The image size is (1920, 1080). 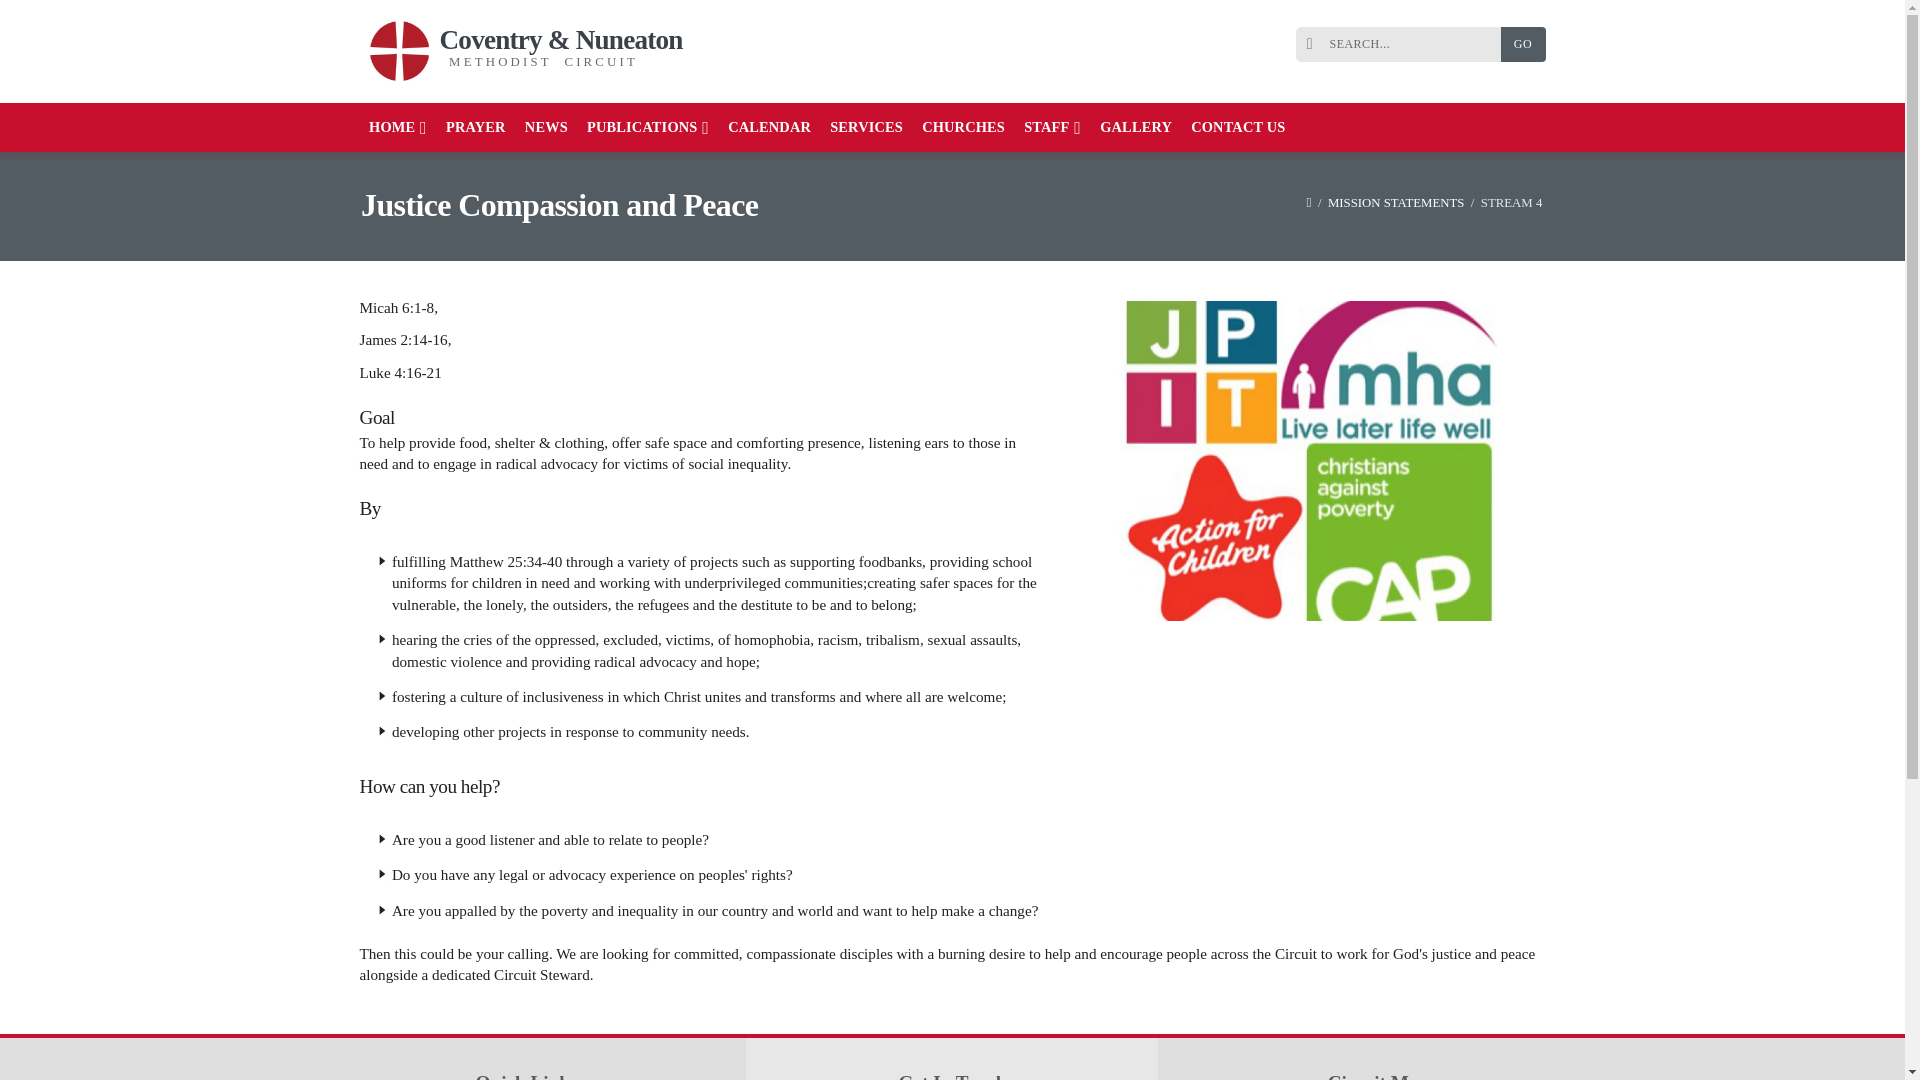 I want to click on PRAYER, so click(x=474, y=127).